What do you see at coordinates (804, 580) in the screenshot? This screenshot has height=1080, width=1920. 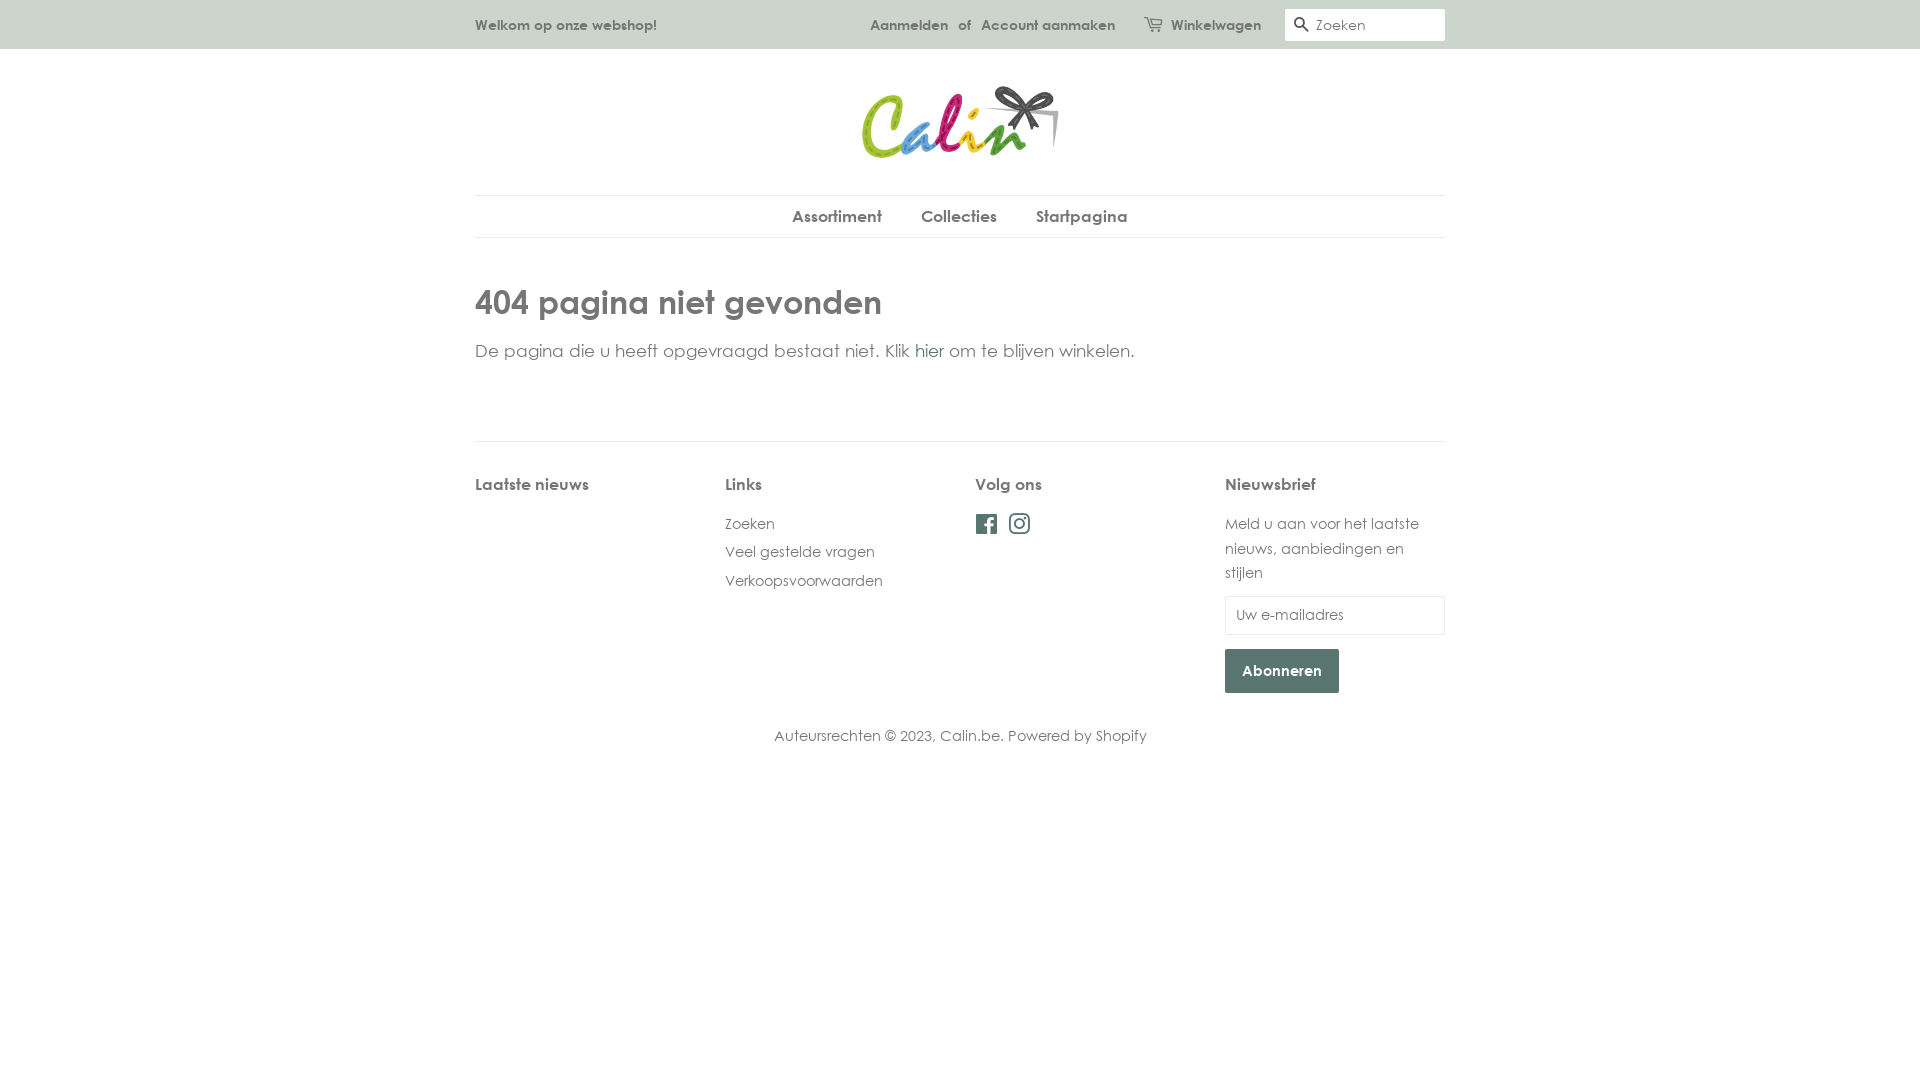 I see `Verkoopsvoorwaarden` at bounding box center [804, 580].